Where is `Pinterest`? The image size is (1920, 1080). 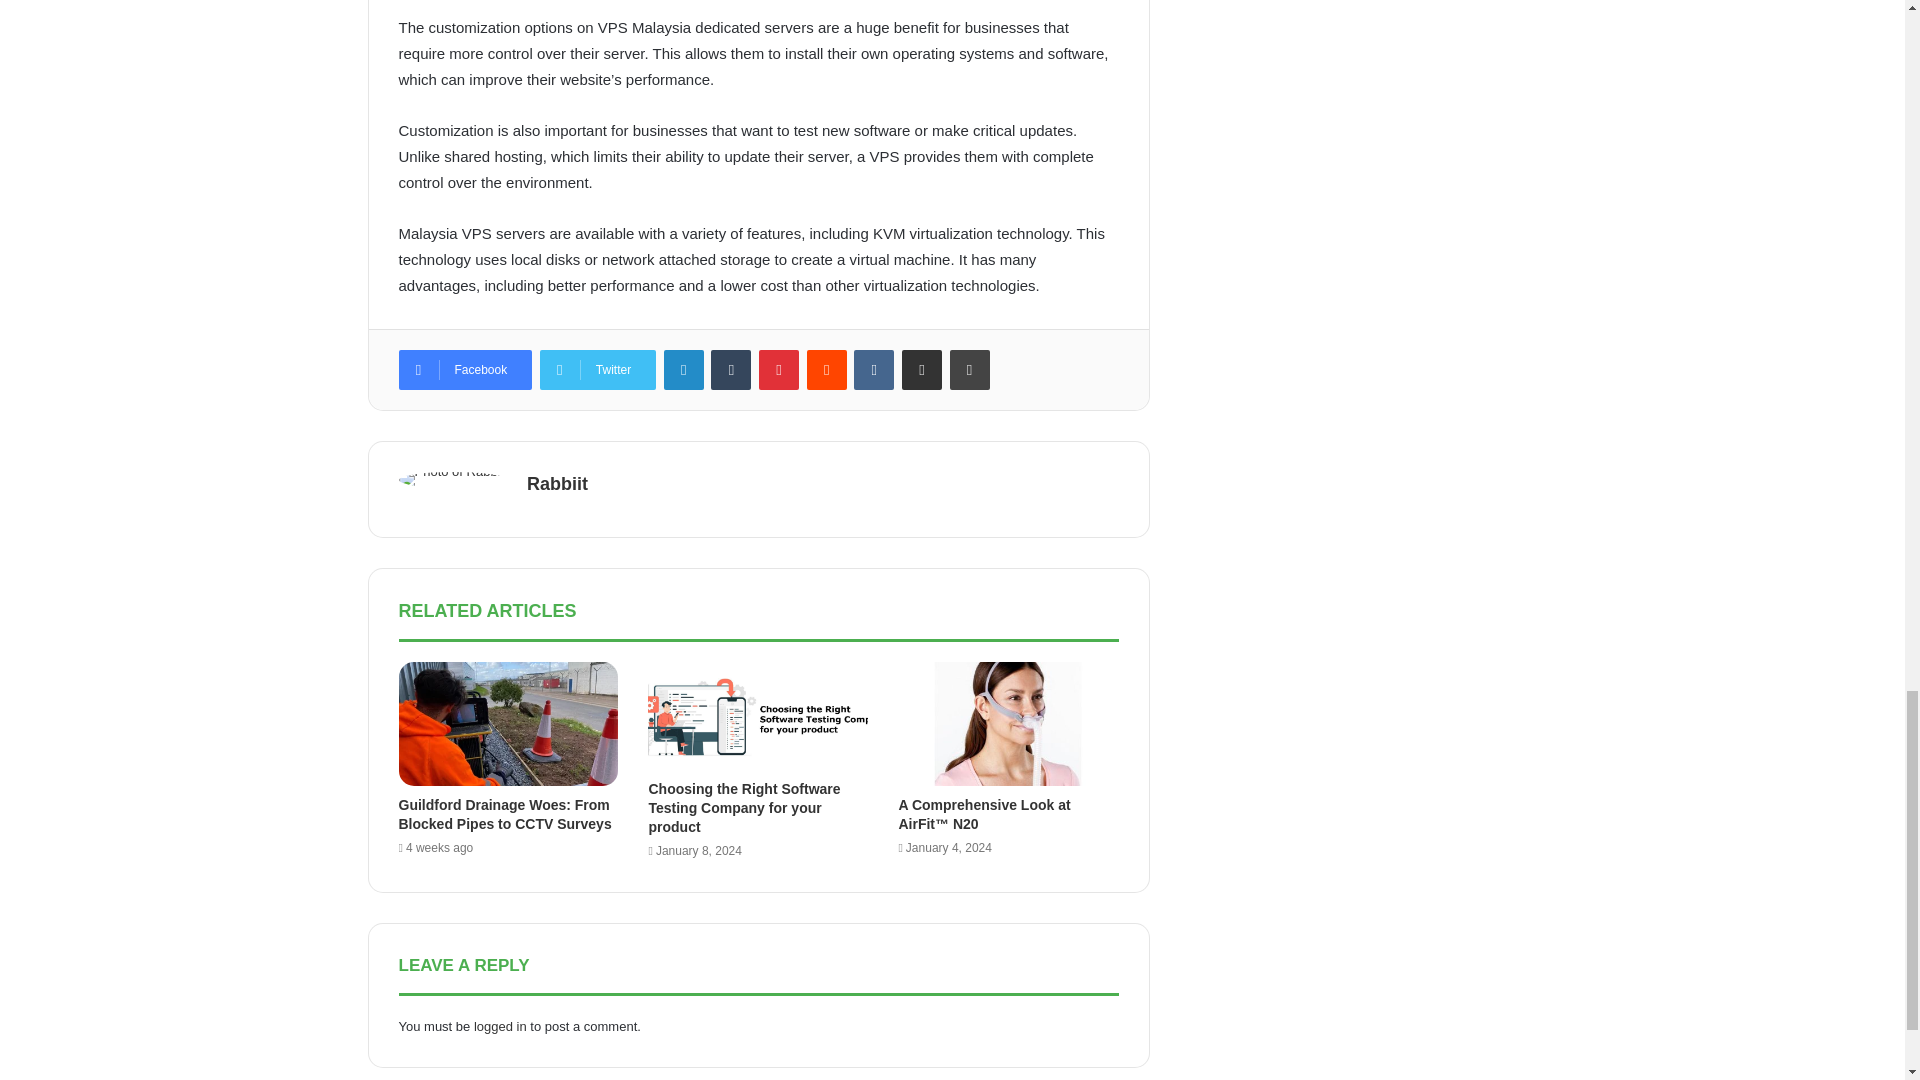
Pinterest is located at coordinates (778, 369).